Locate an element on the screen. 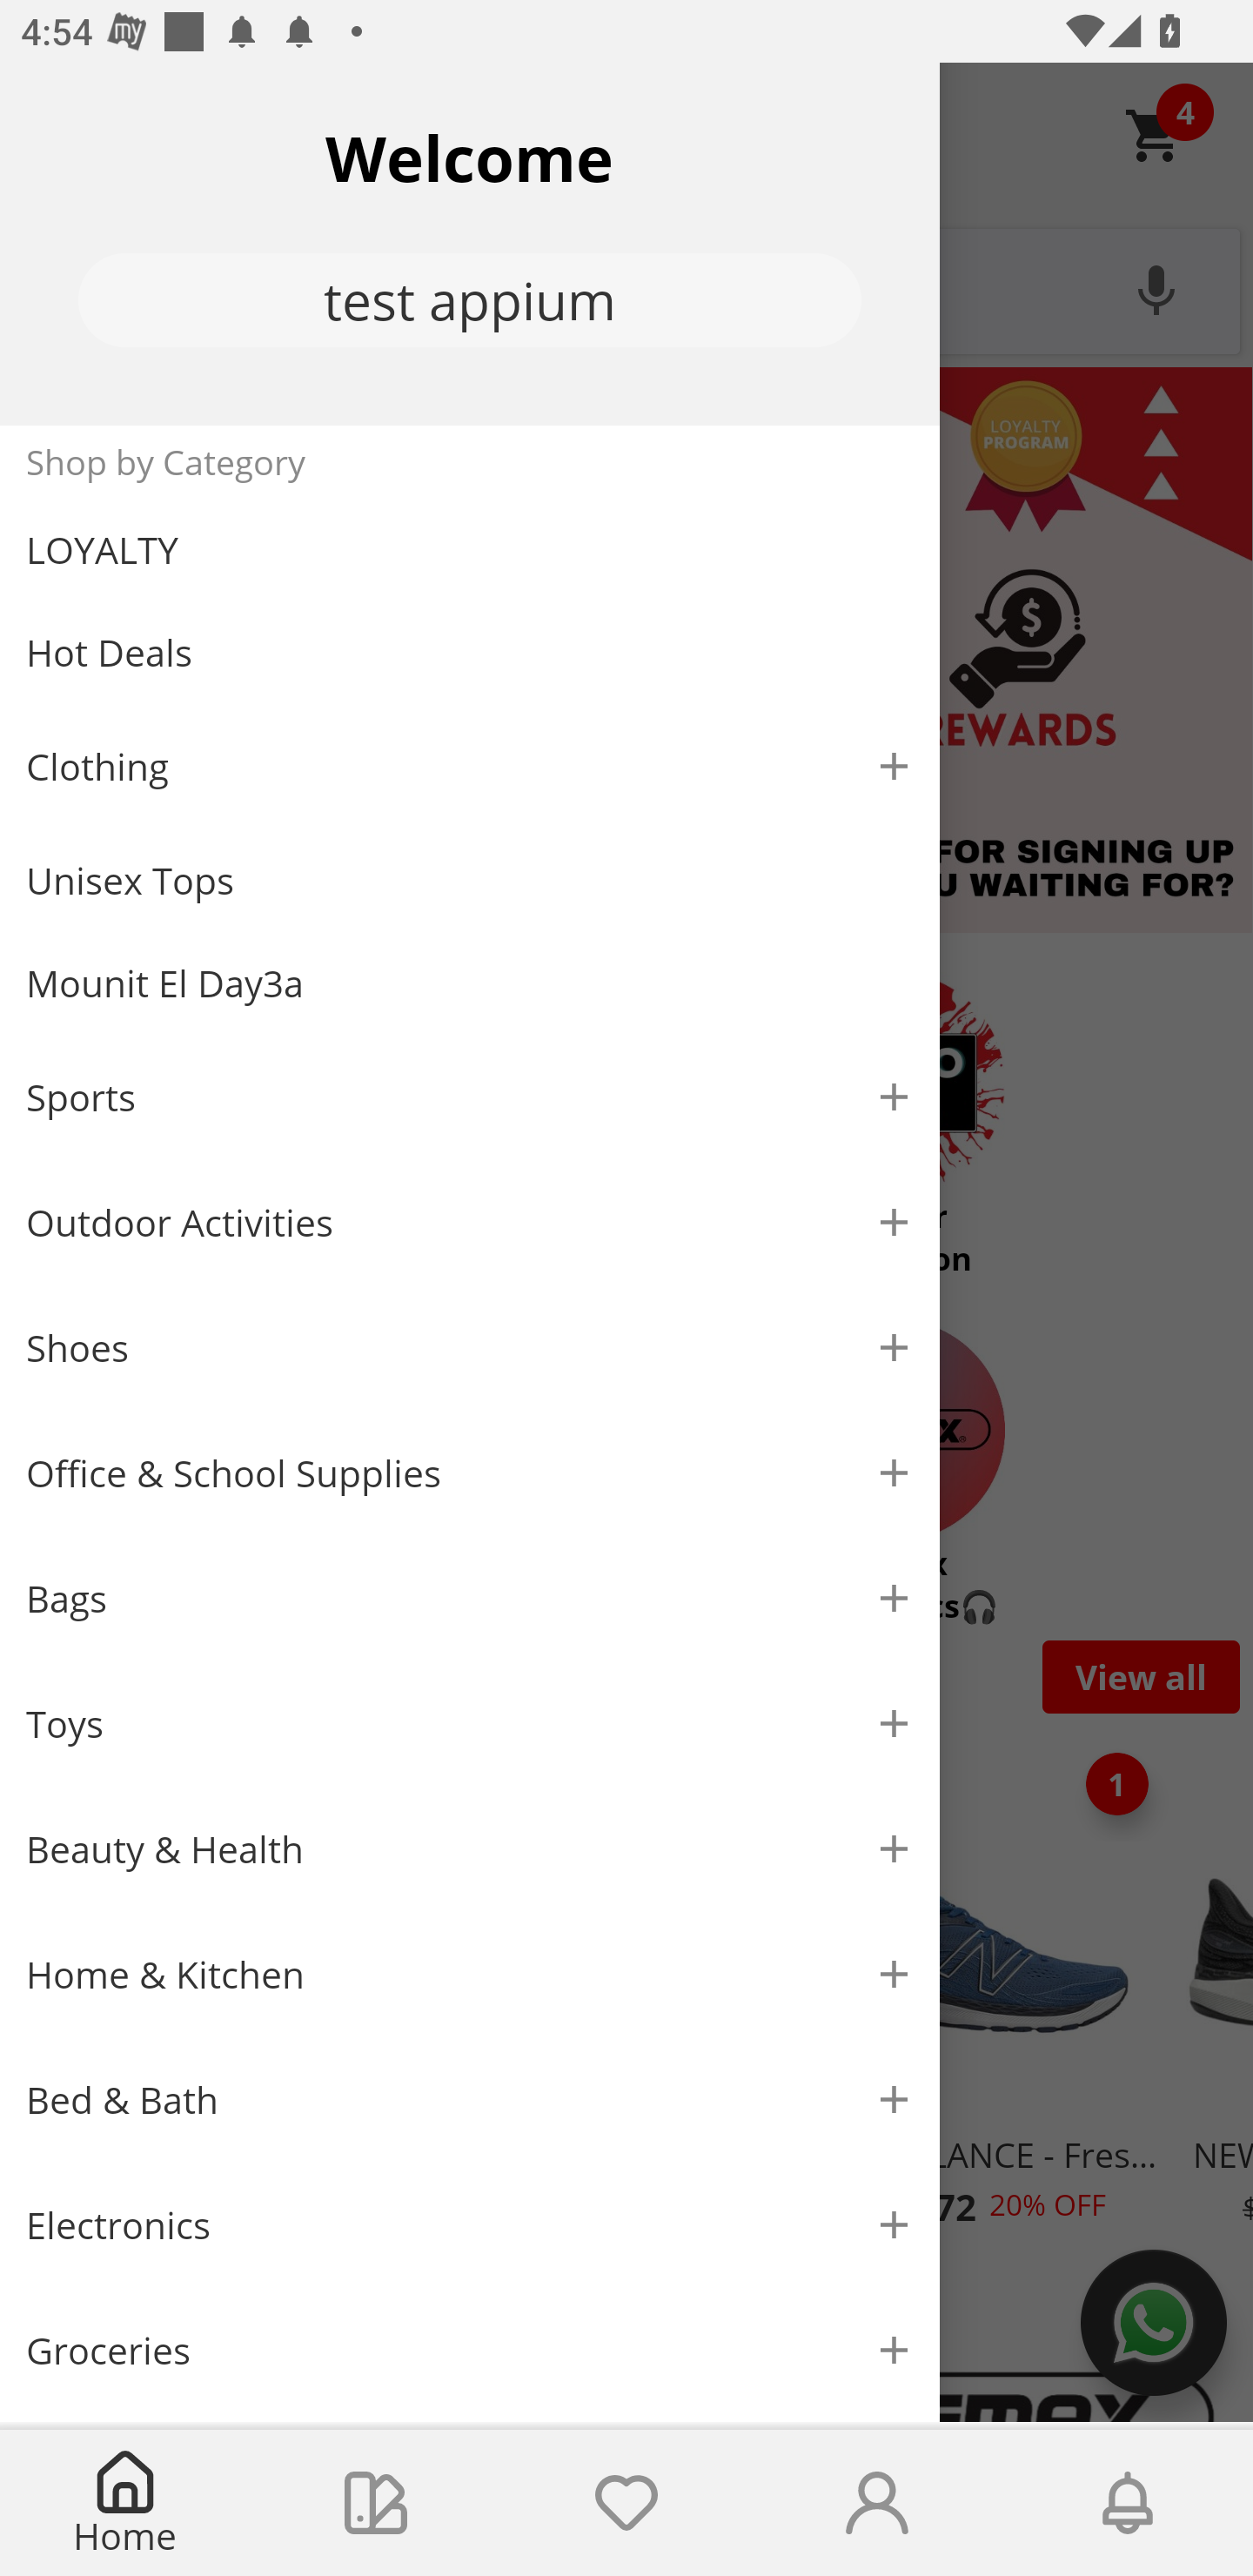 Image resolution: width=1253 pixels, height=2576 pixels. Outdoor Activities is located at coordinates (470, 1222).